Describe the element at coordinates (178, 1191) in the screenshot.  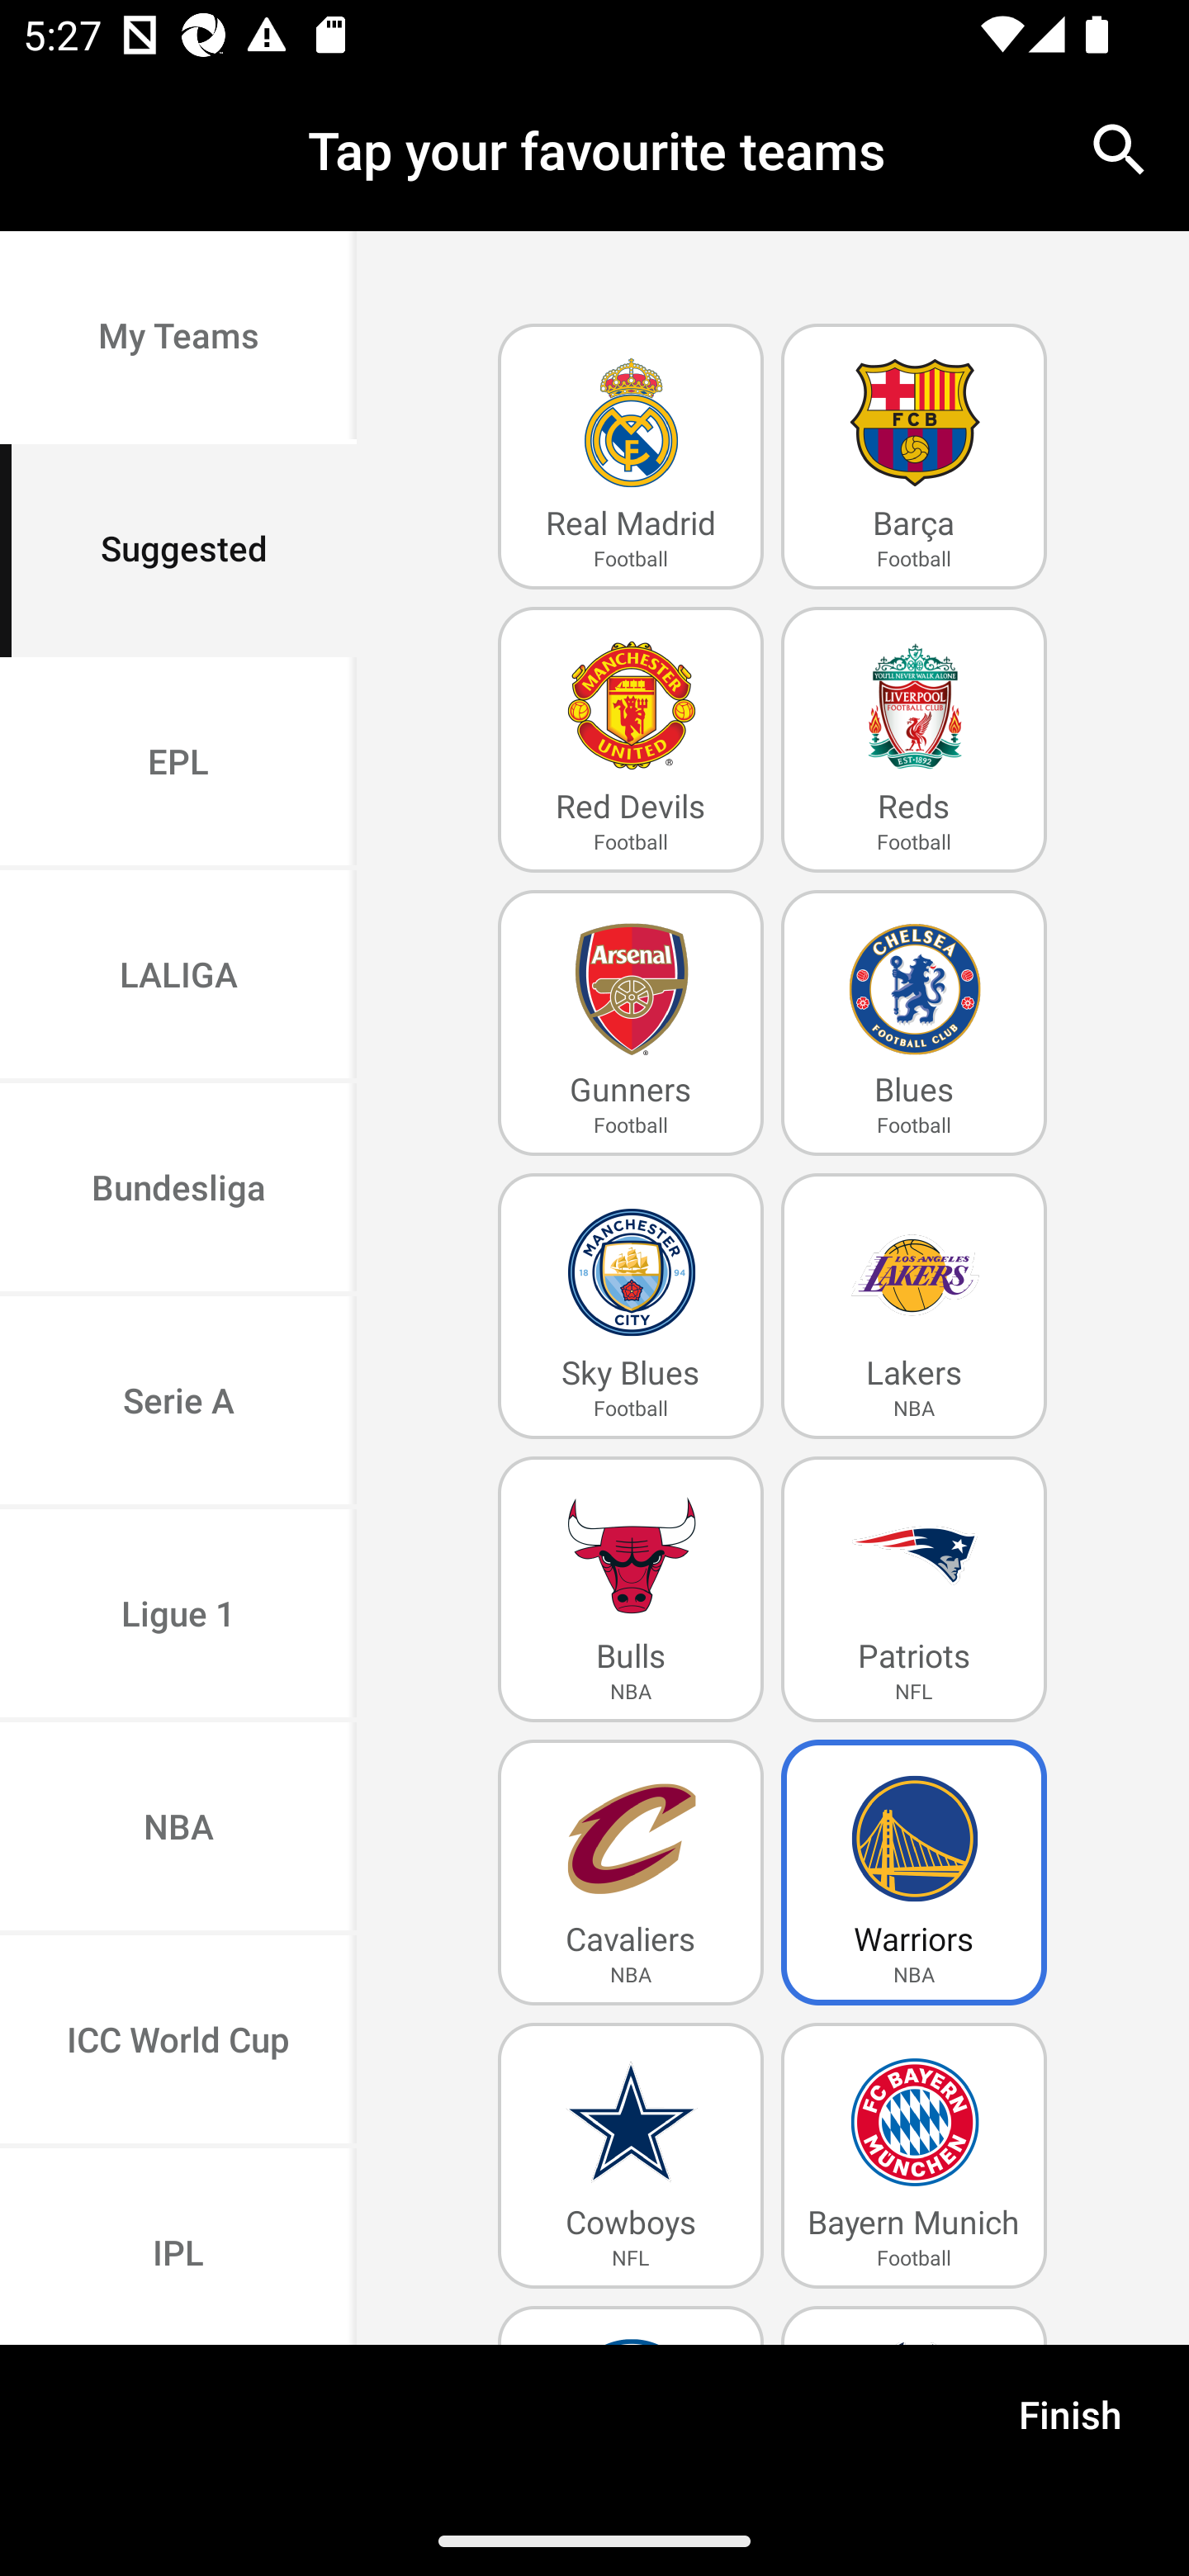
I see `Bundesliga` at that location.